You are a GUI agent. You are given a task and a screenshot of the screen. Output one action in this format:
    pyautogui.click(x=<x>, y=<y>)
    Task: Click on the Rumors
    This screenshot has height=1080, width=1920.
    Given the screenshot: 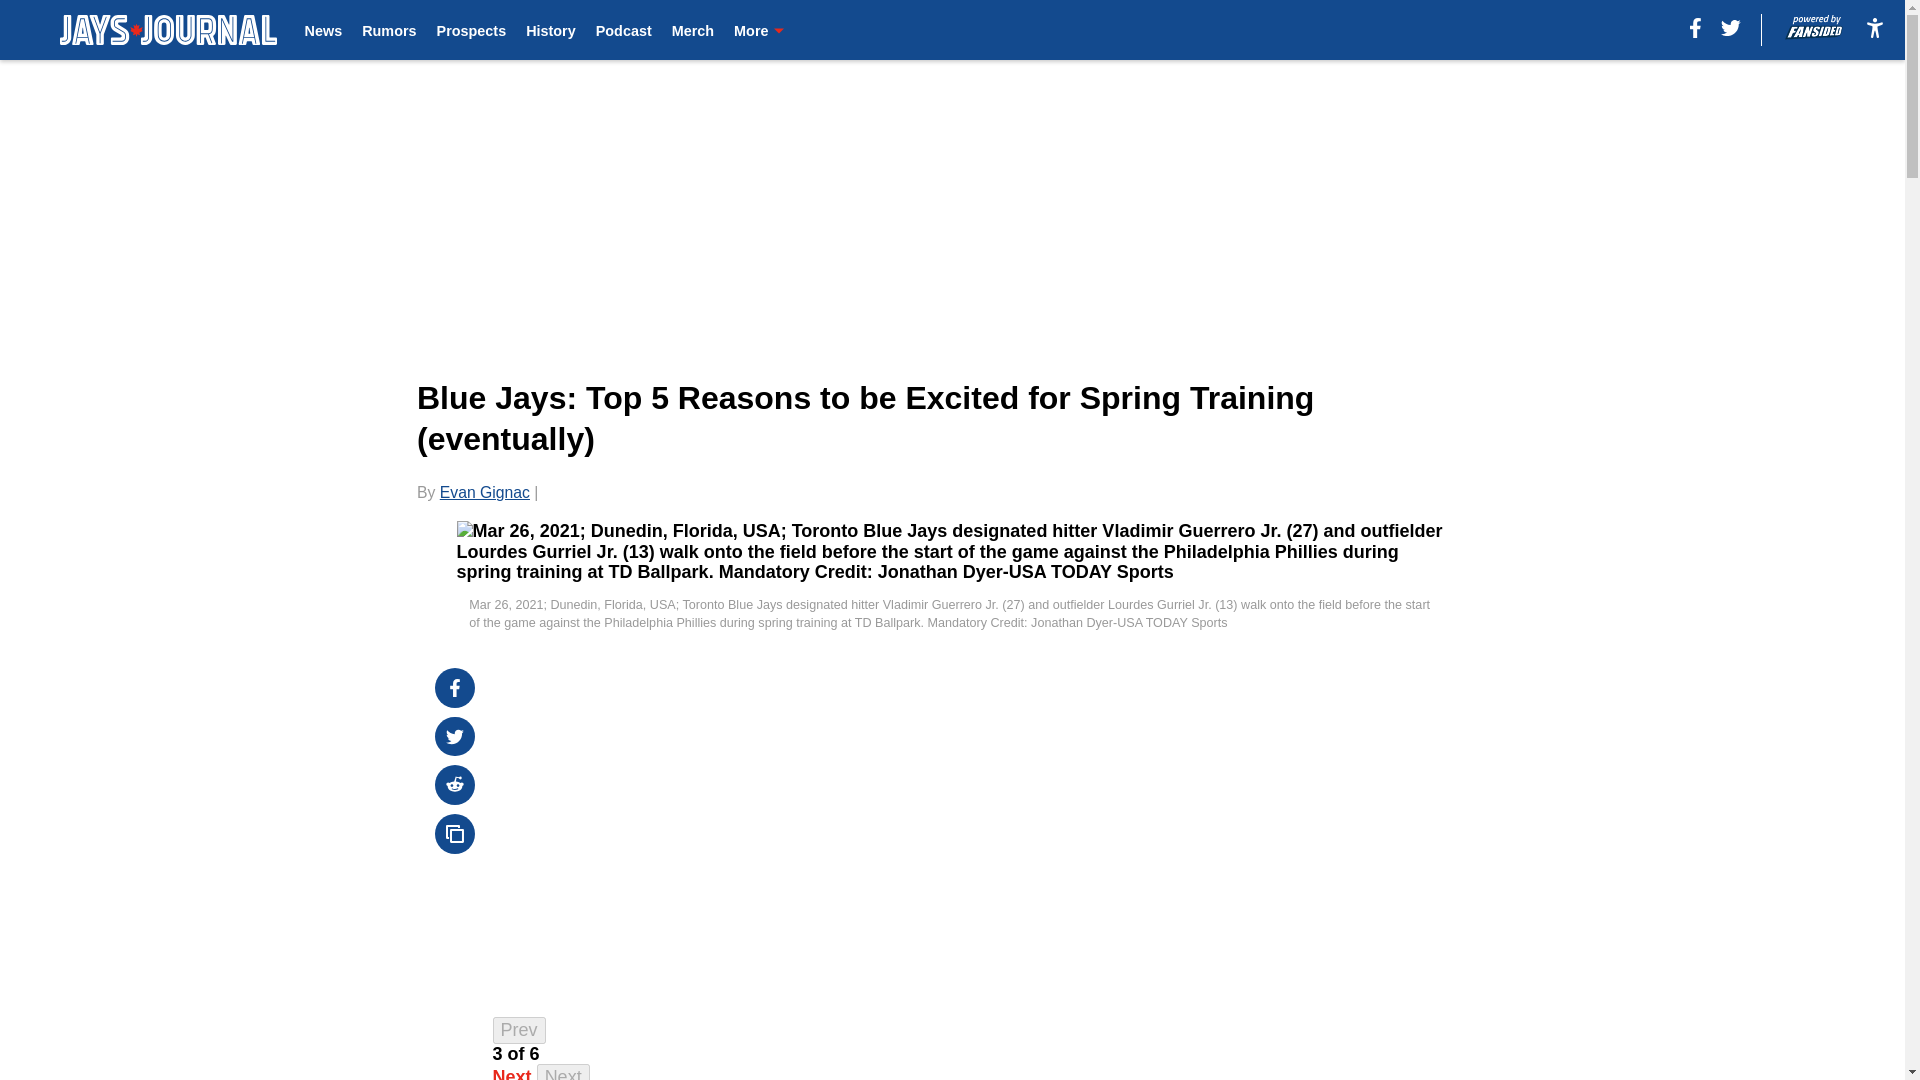 What is the action you would take?
    pyautogui.click(x=389, y=30)
    